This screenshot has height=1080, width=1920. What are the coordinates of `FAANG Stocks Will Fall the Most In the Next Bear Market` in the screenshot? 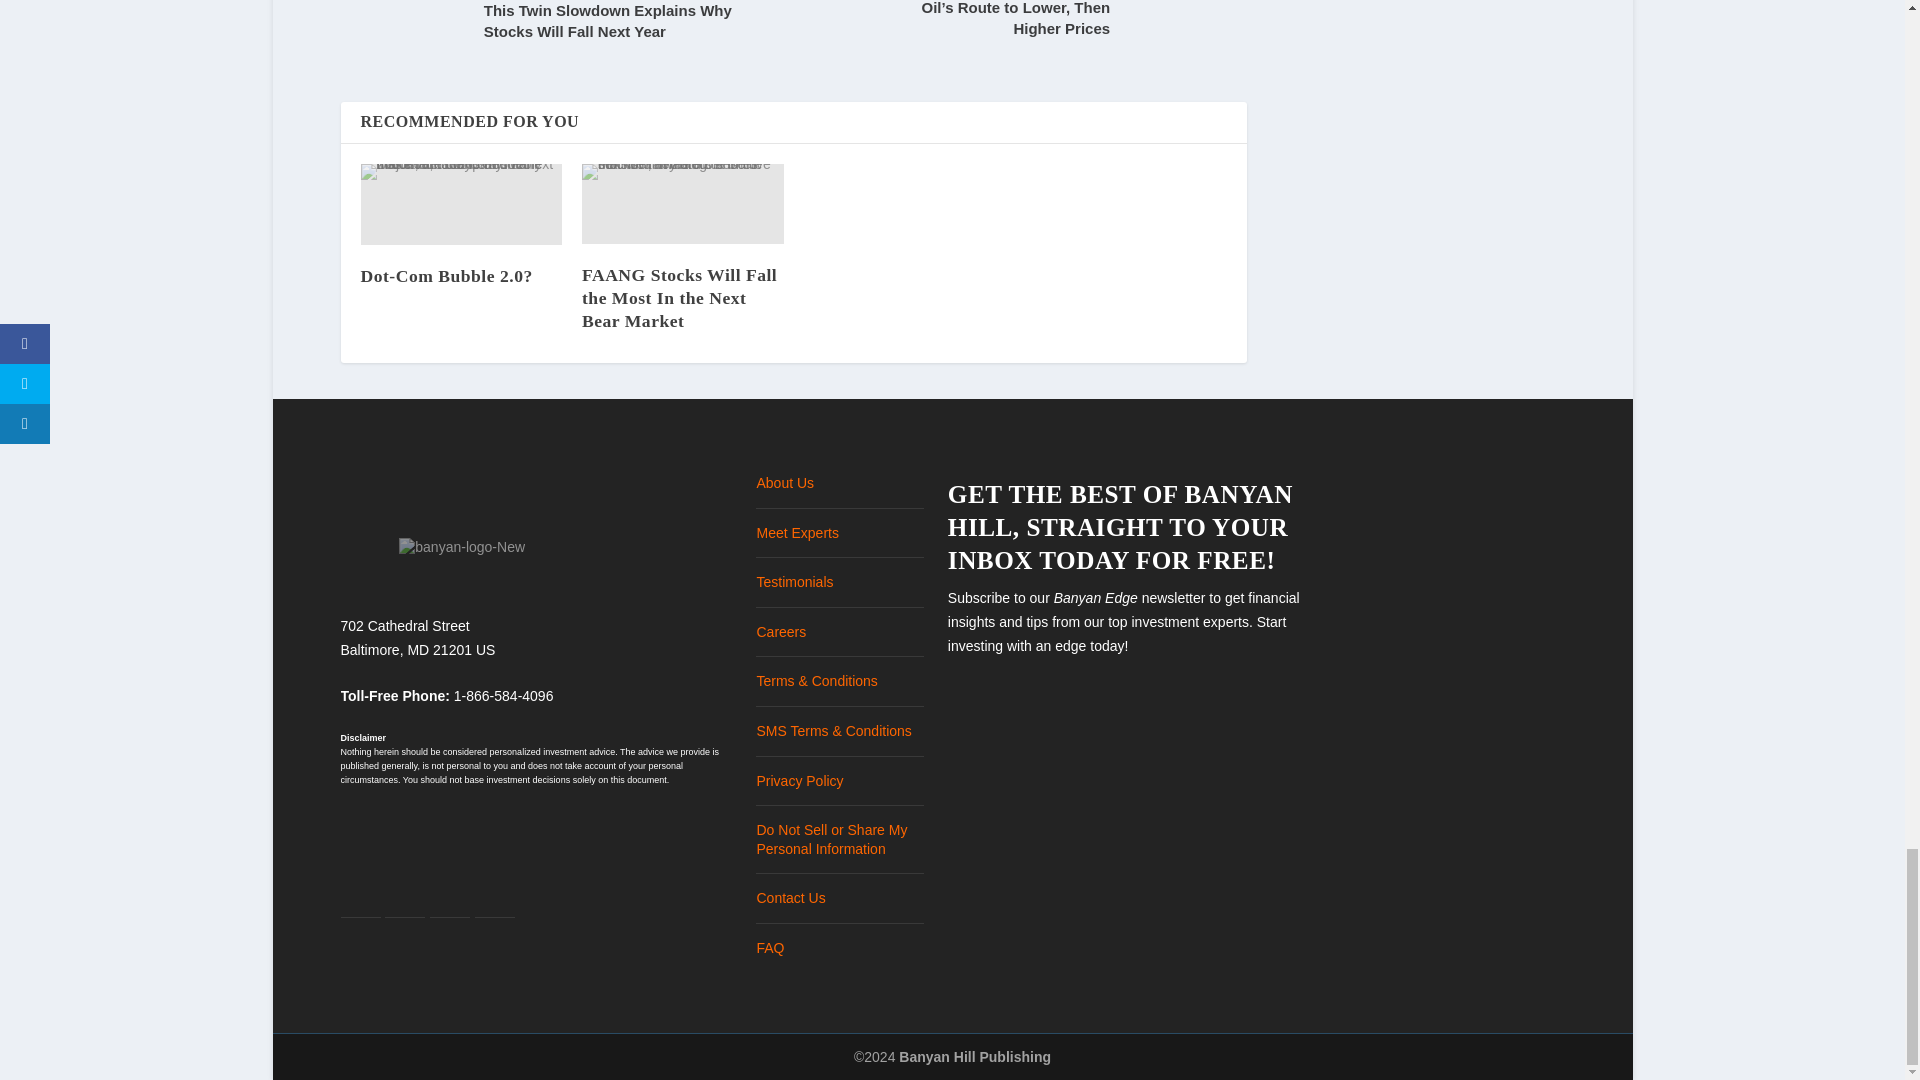 It's located at (679, 297).